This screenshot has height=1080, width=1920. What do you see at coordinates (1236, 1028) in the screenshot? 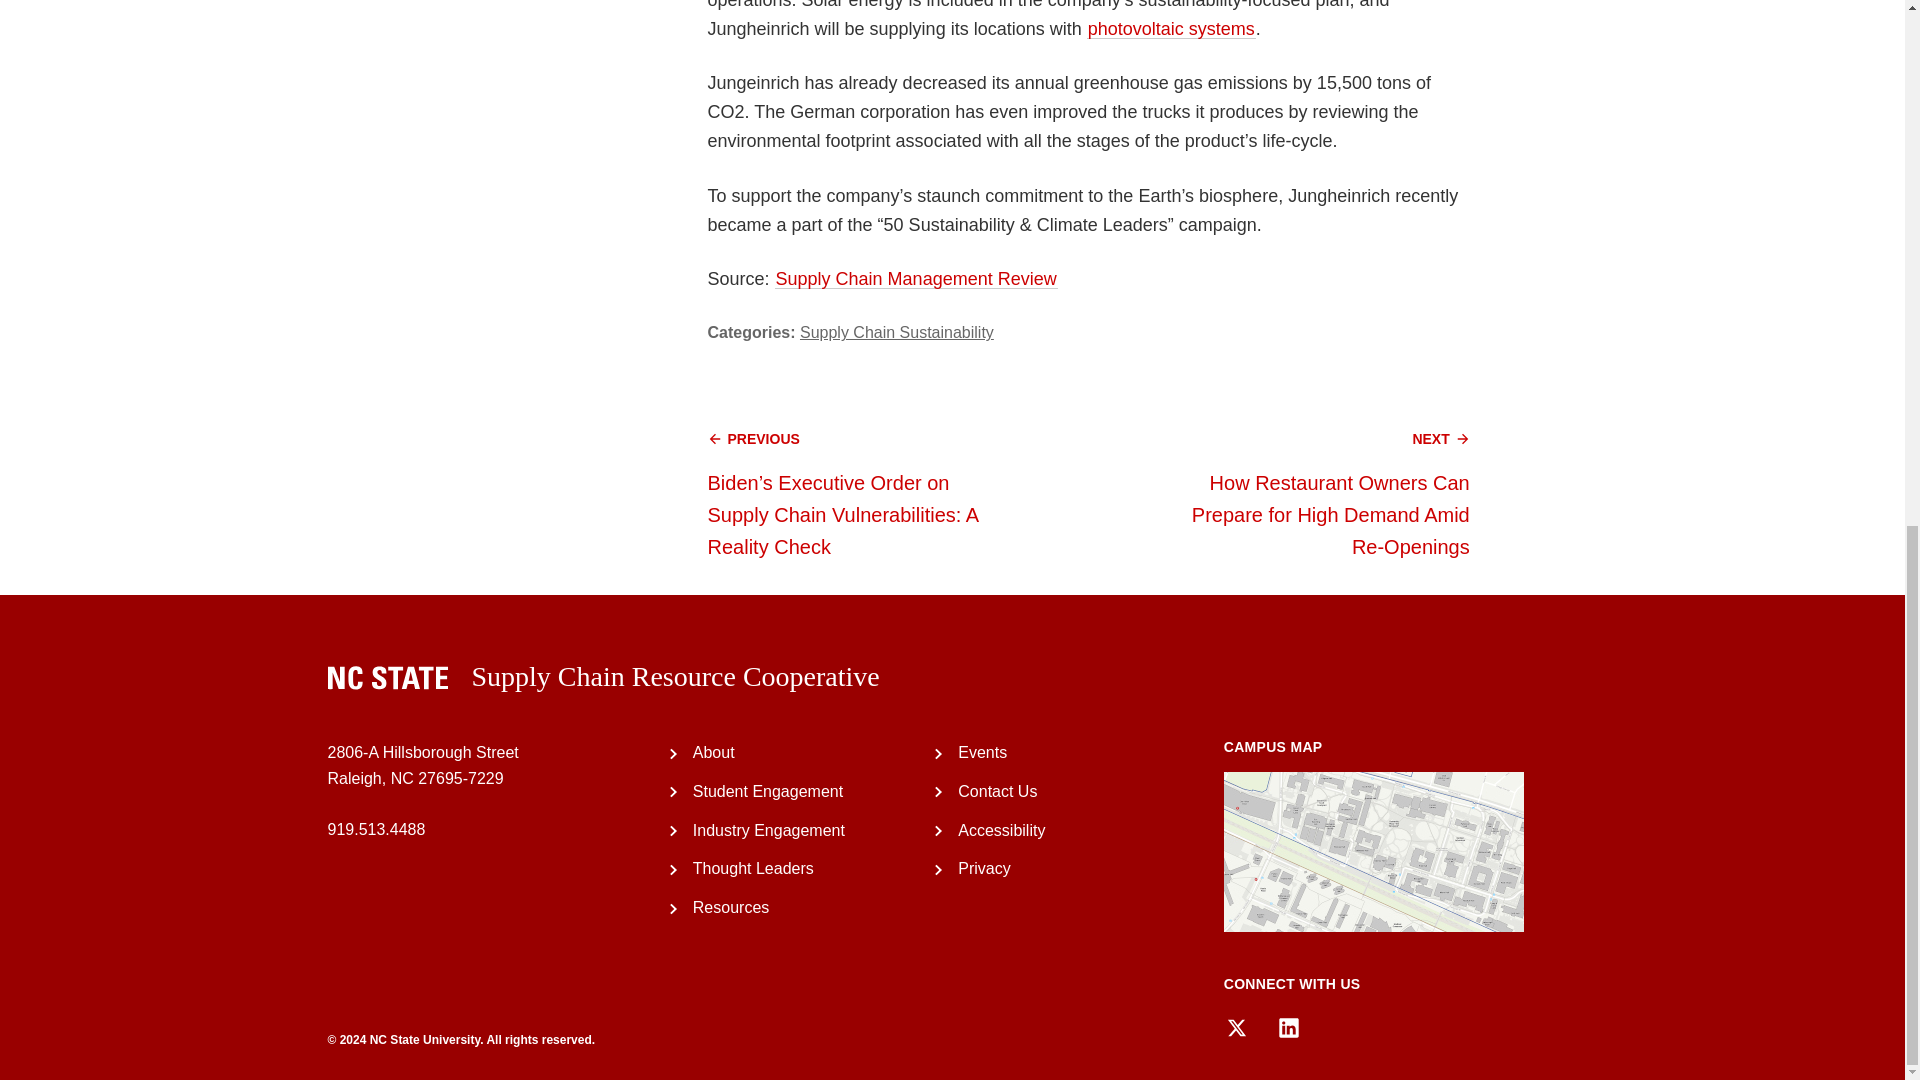
I see `X` at bounding box center [1236, 1028].